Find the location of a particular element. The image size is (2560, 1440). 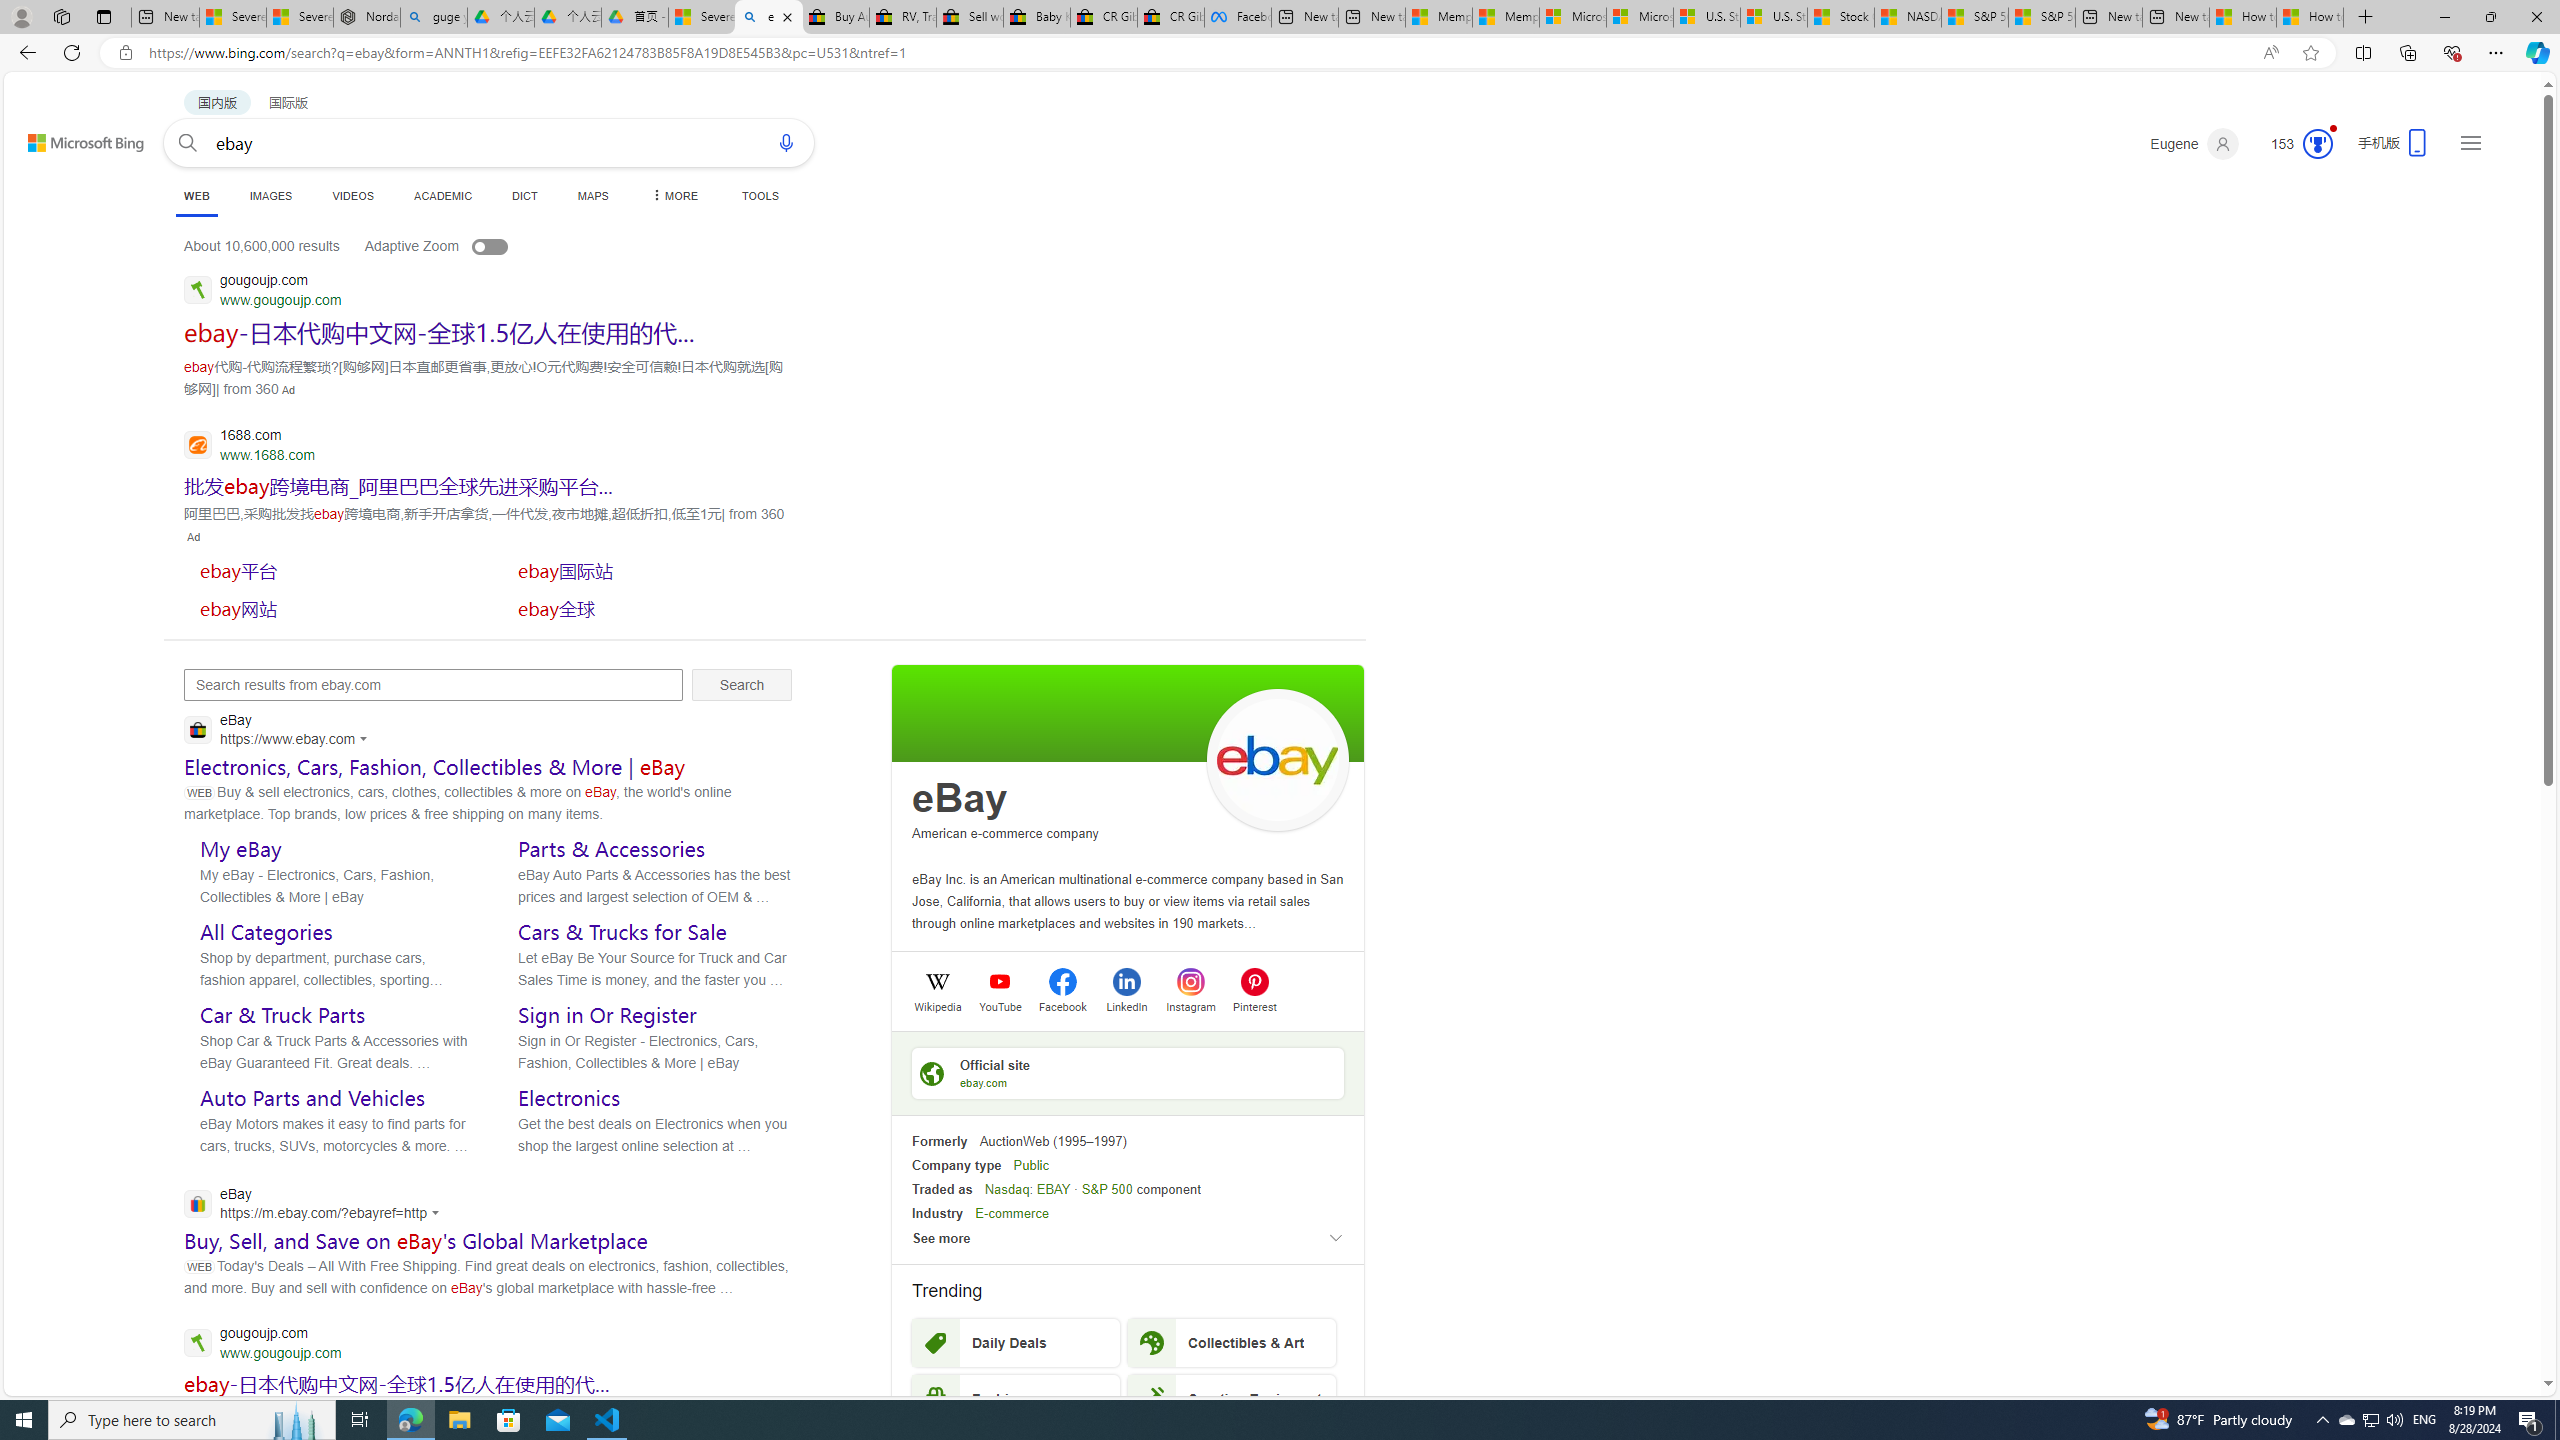

Adaptive Zoom is located at coordinates (456, 245).